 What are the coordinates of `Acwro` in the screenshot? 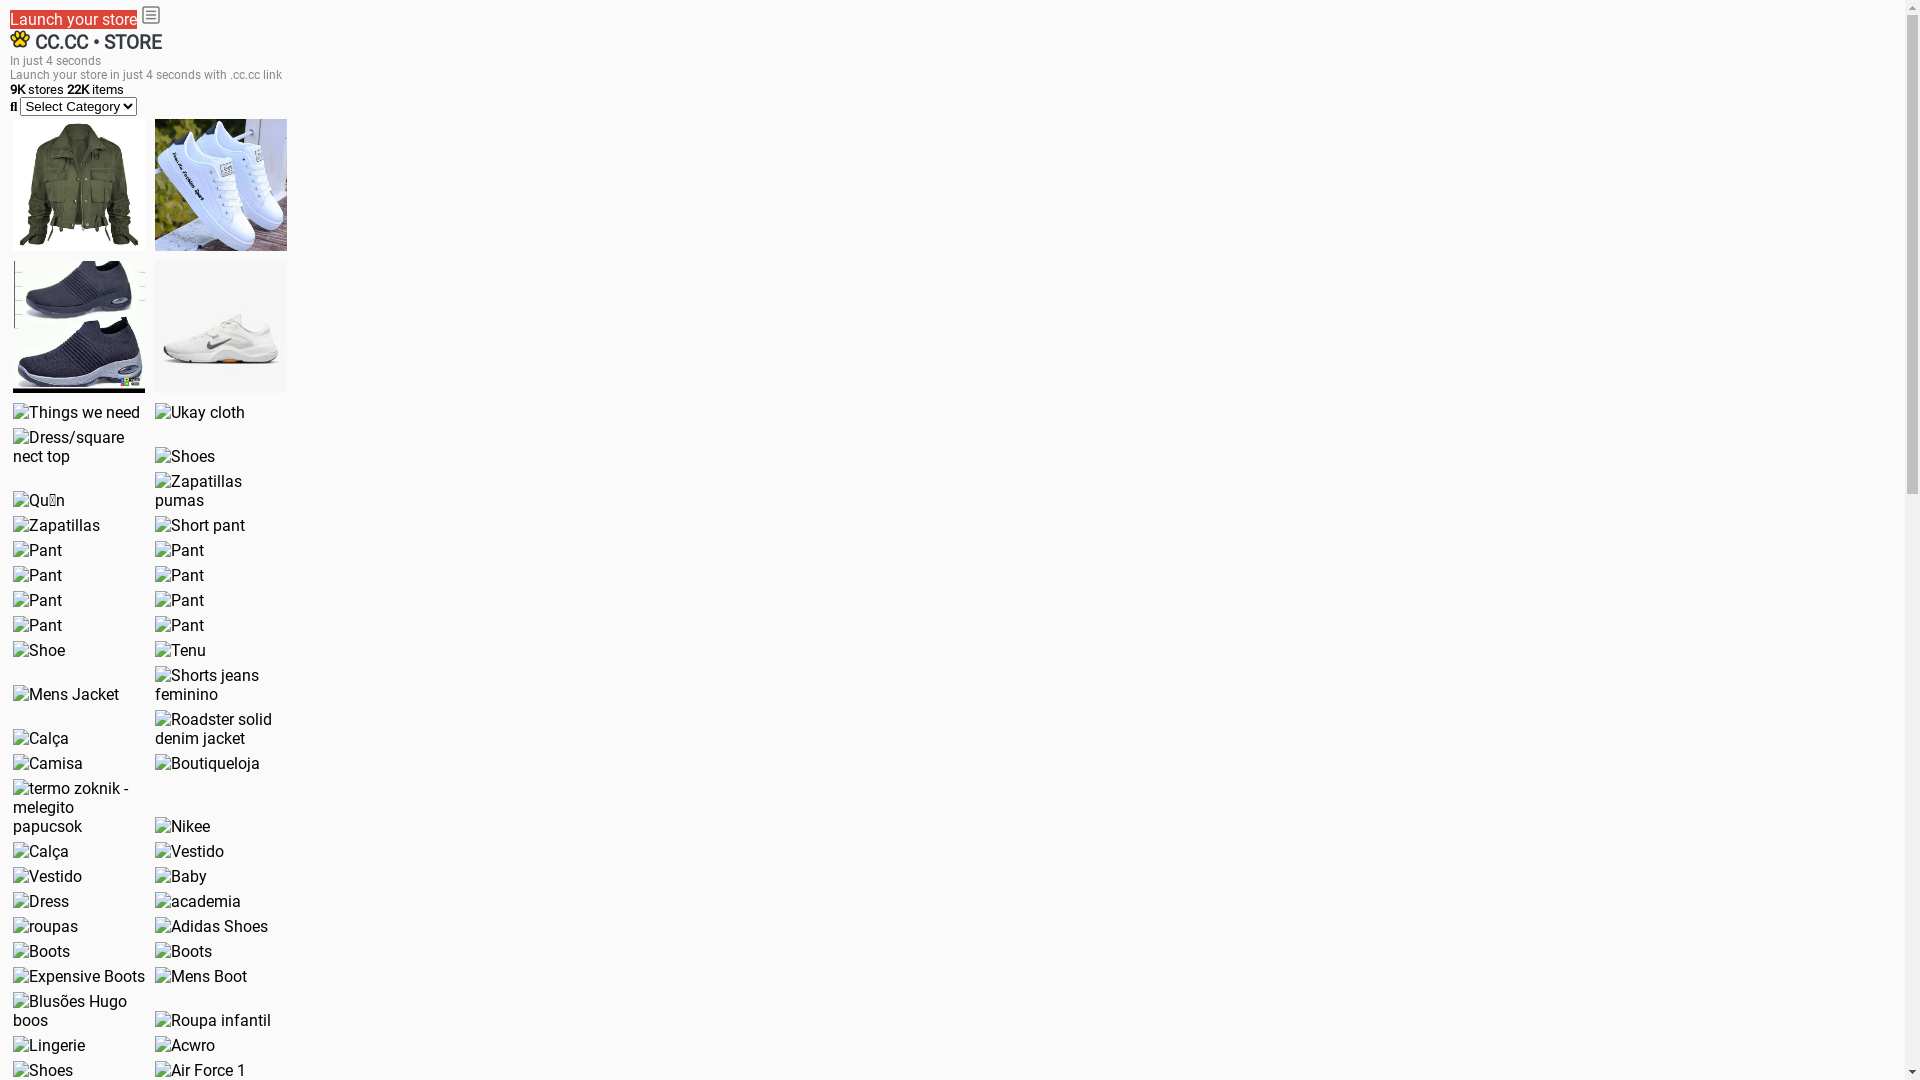 It's located at (185, 1046).